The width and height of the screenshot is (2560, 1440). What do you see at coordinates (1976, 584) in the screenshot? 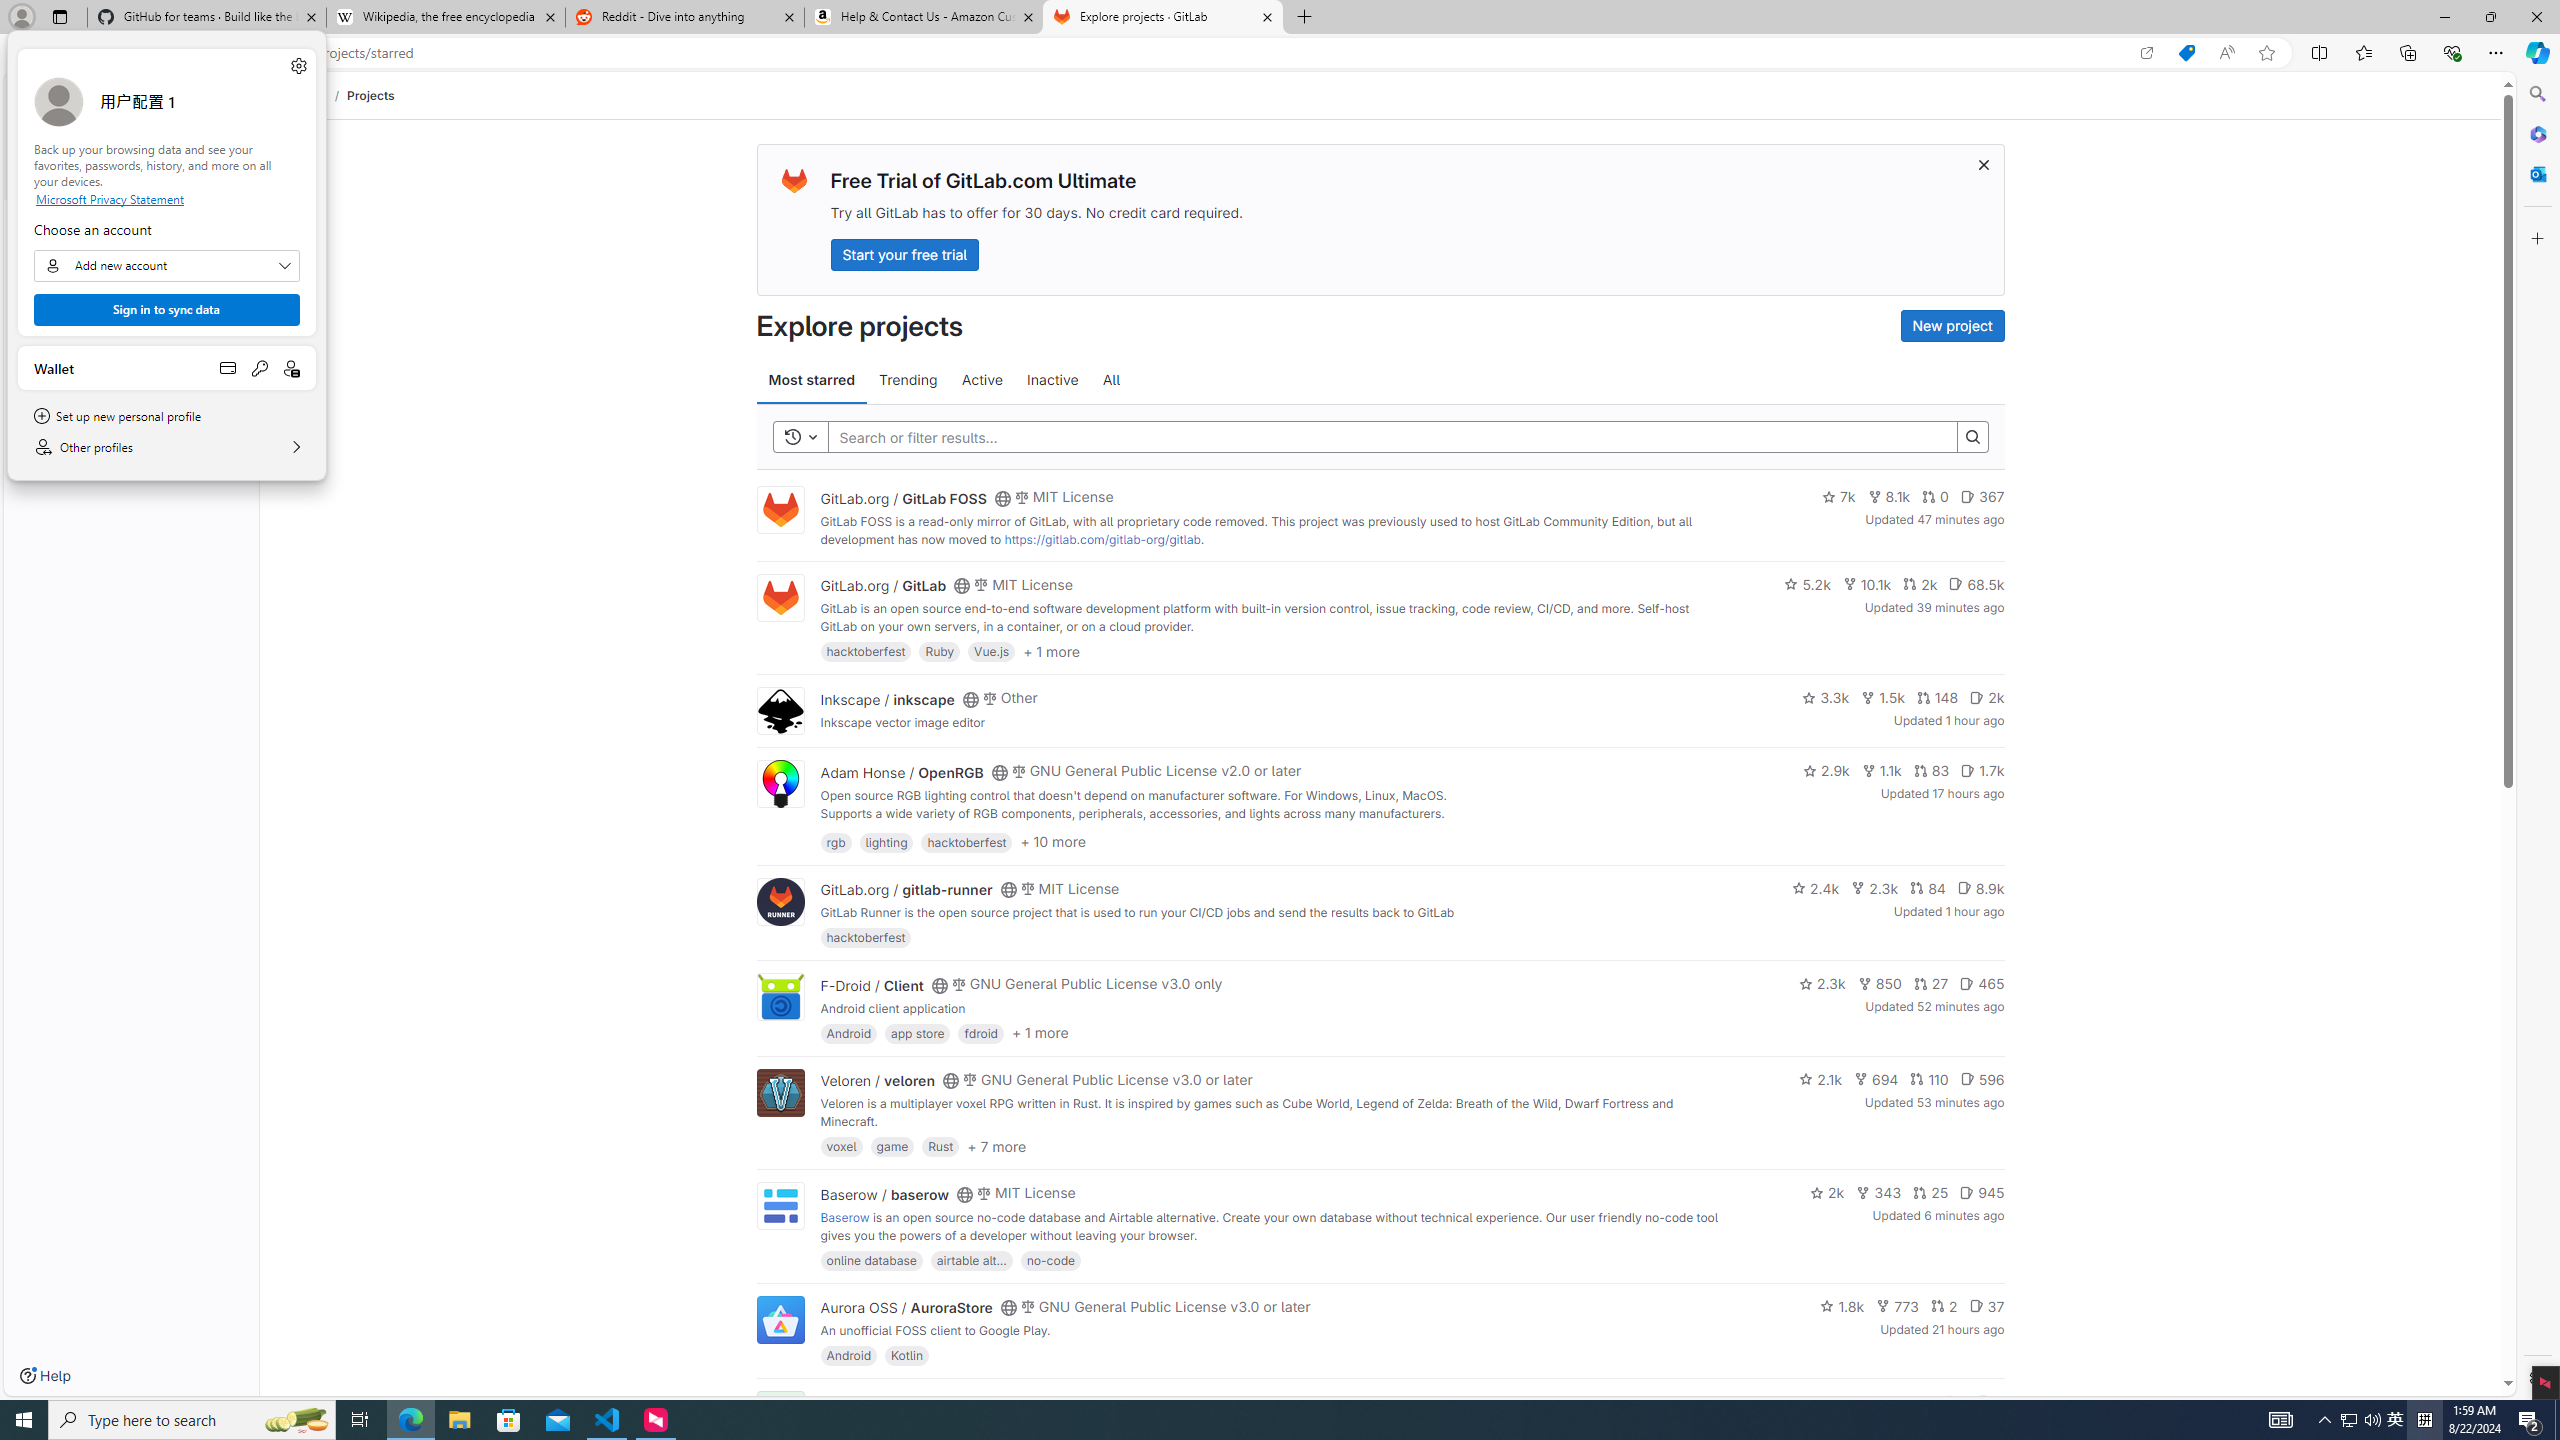
I see `68.5k` at bounding box center [1976, 584].